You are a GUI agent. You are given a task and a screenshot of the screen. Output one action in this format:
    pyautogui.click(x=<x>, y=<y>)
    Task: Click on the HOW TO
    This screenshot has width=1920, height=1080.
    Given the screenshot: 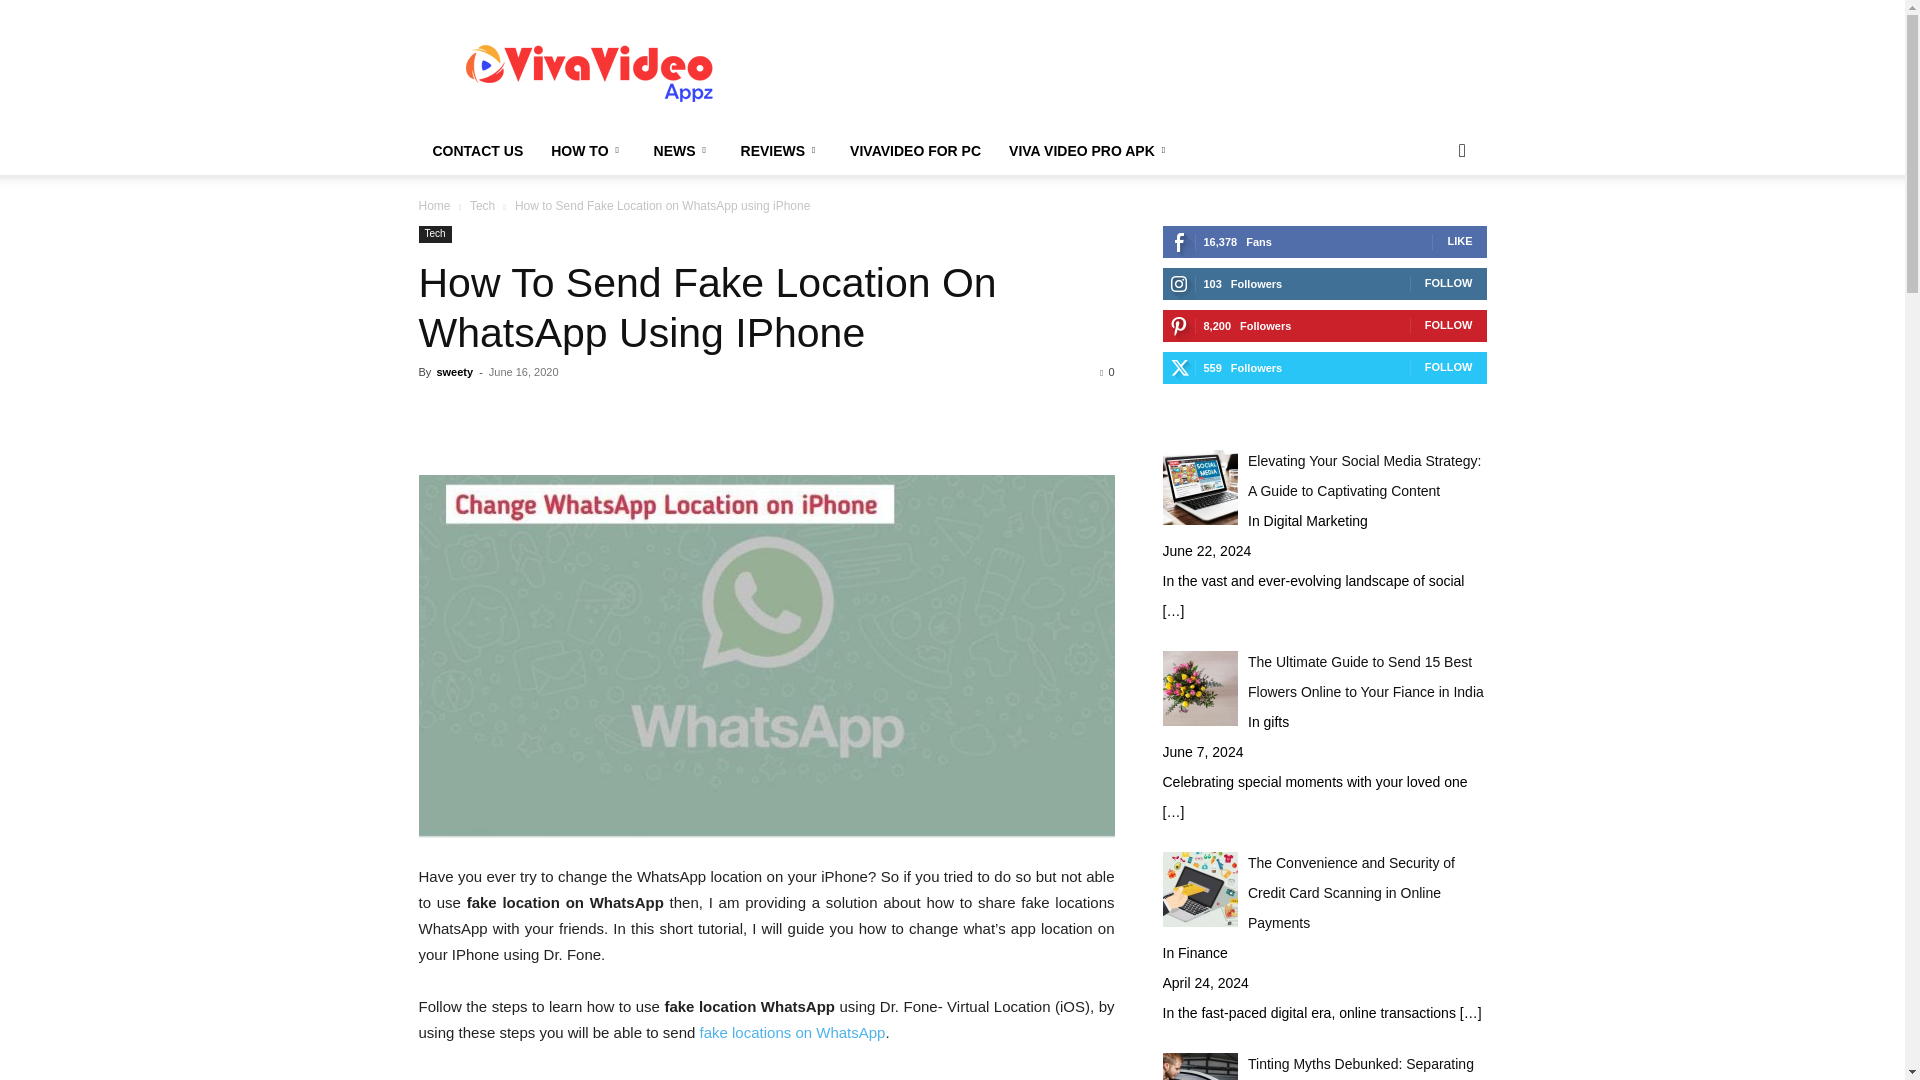 What is the action you would take?
    pyautogui.click(x=588, y=150)
    